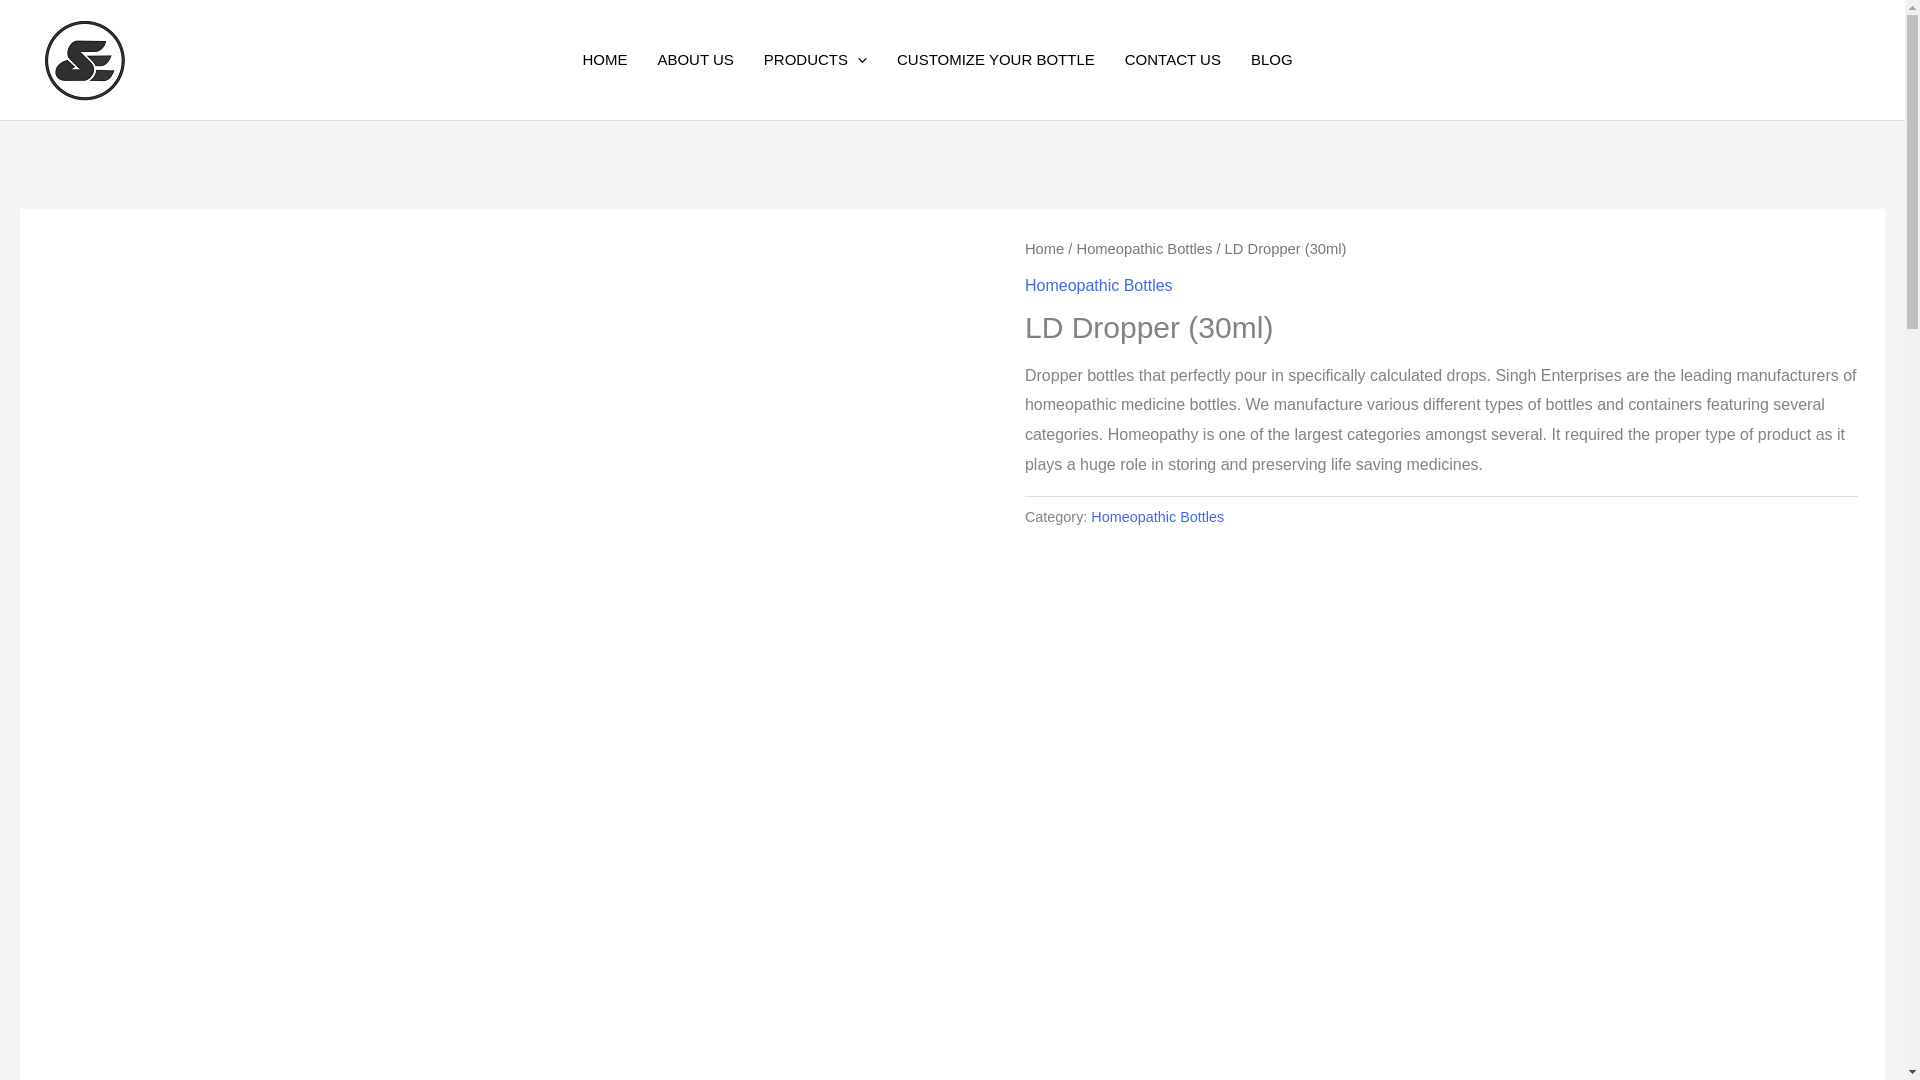 The height and width of the screenshot is (1080, 1920). Describe the element at coordinates (1044, 248) in the screenshot. I see `Home` at that location.